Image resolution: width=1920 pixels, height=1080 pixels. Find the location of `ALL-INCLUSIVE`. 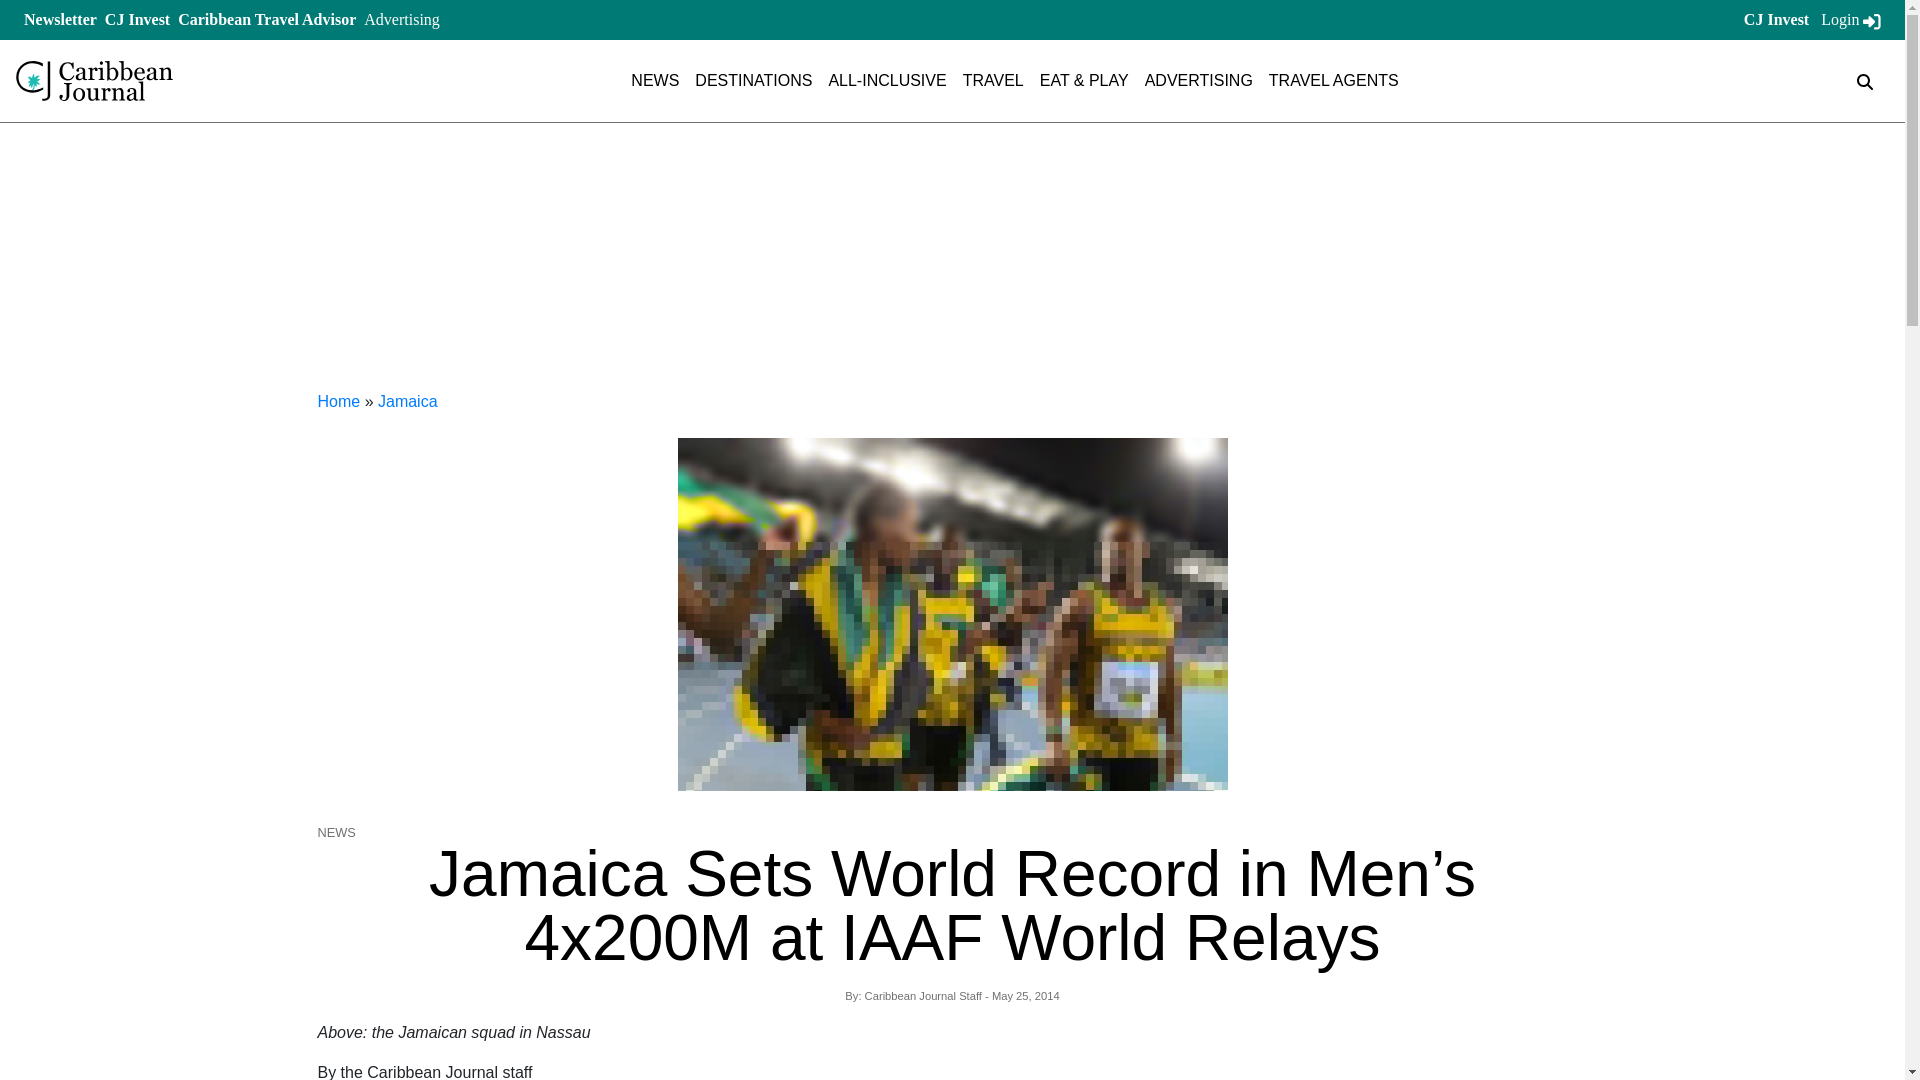

ALL-INCLUSIVE is located at coordinates (886, 80).